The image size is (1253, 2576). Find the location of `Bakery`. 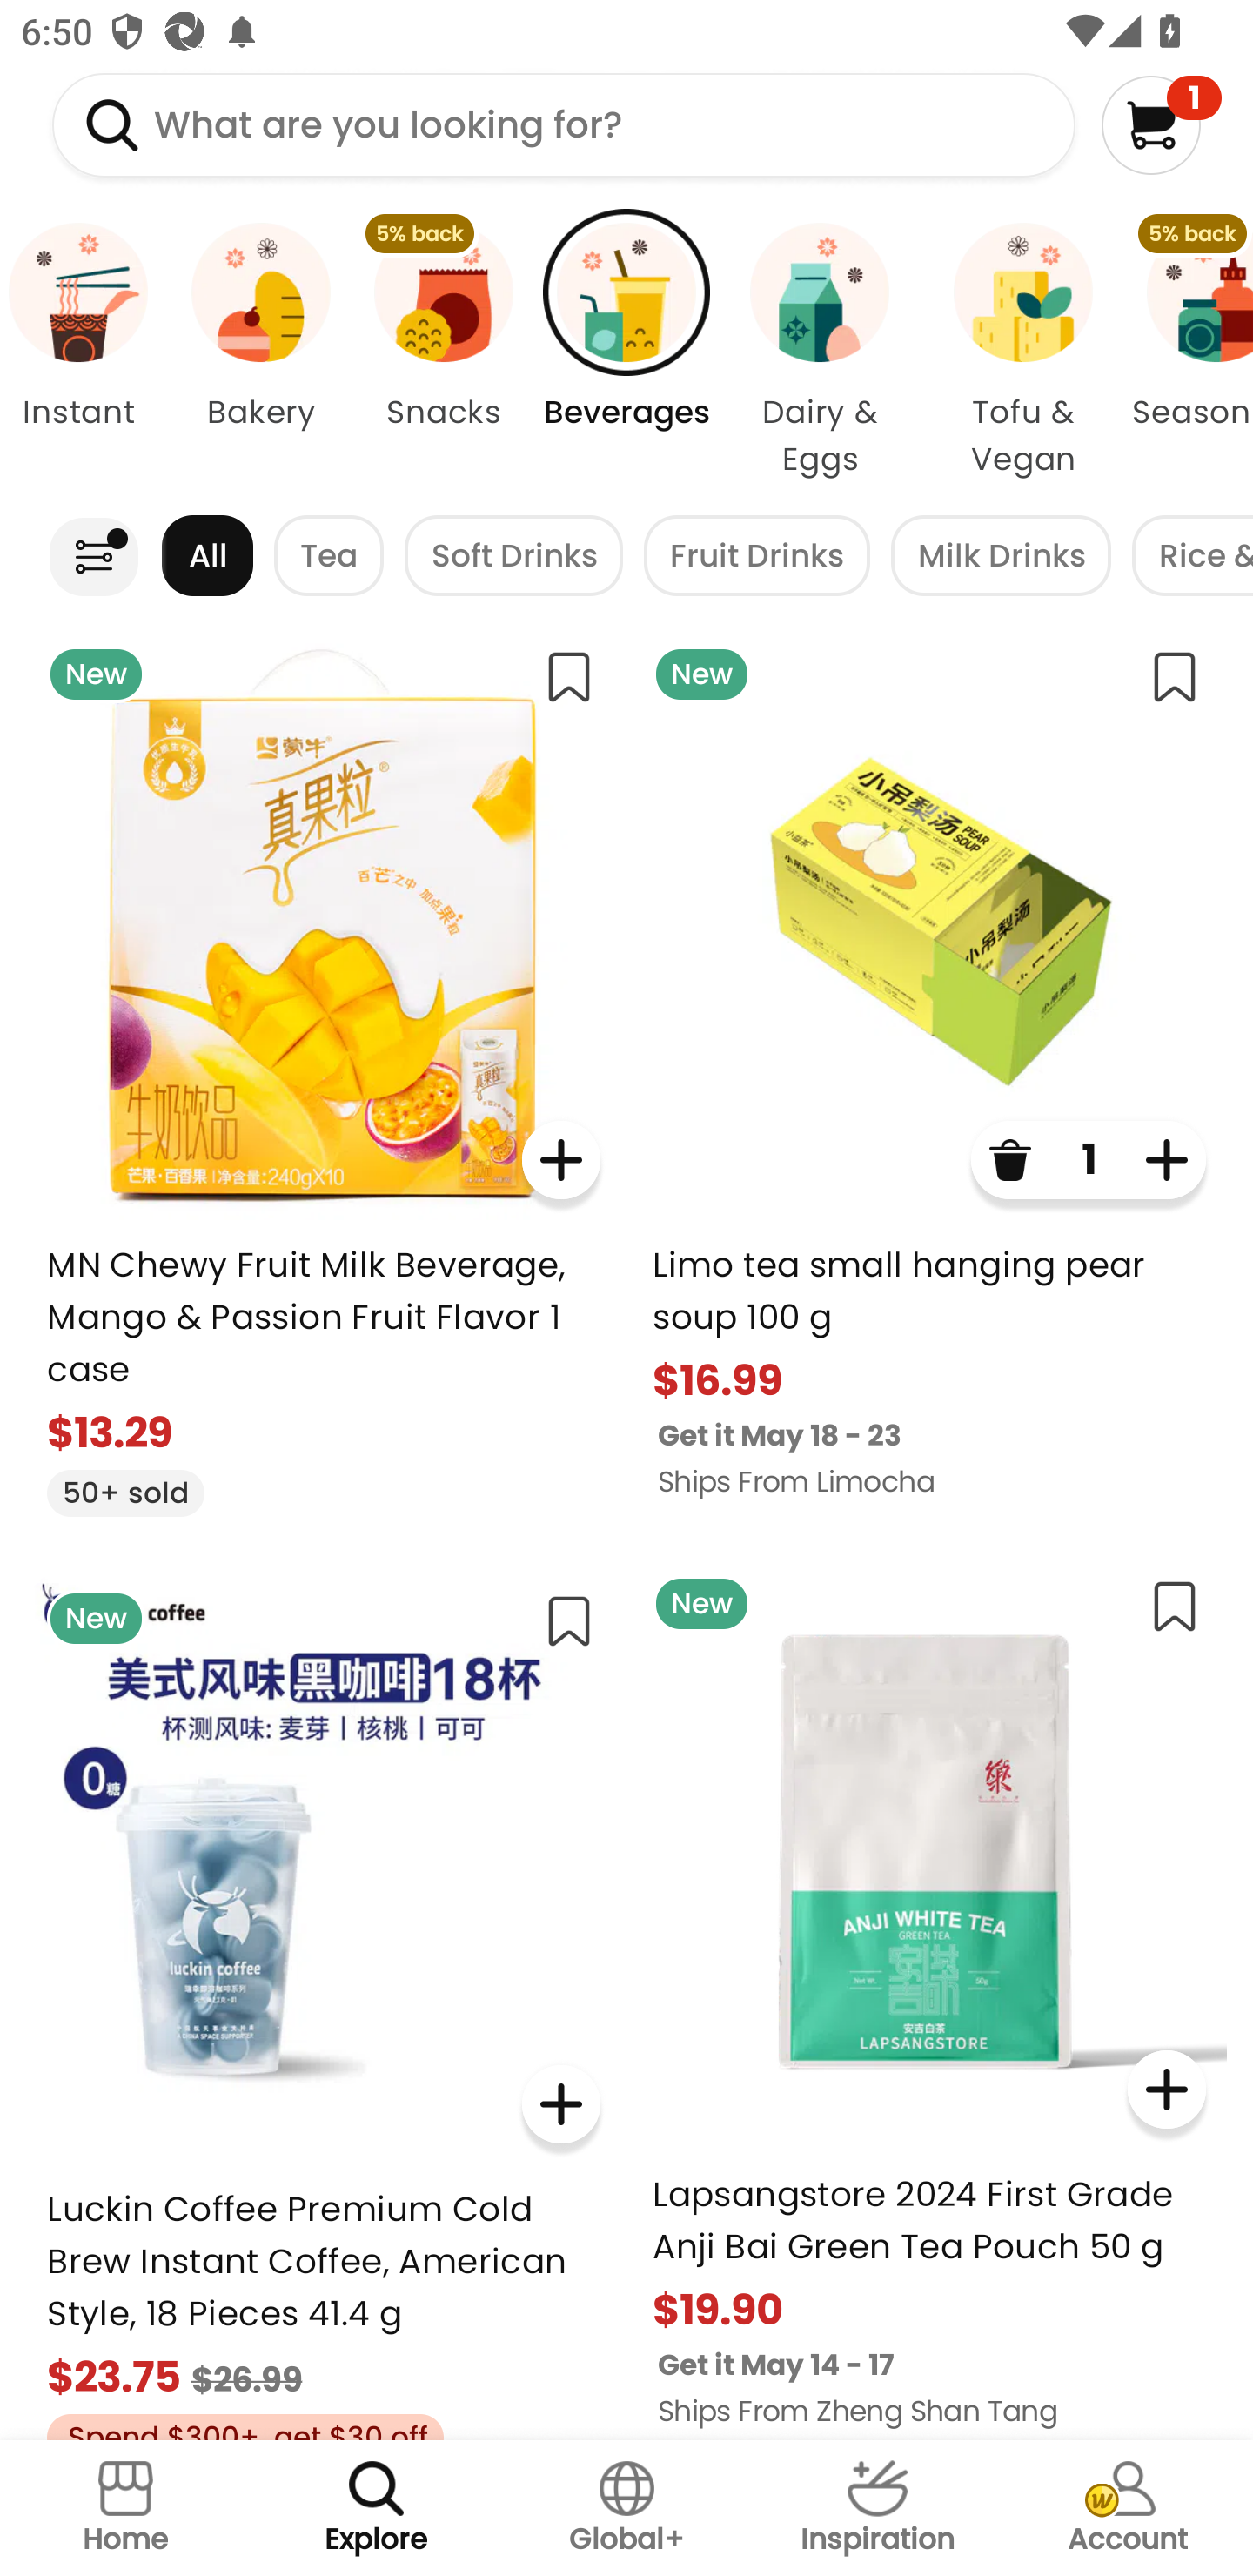

Bakery is located at coordinates (260, 352).